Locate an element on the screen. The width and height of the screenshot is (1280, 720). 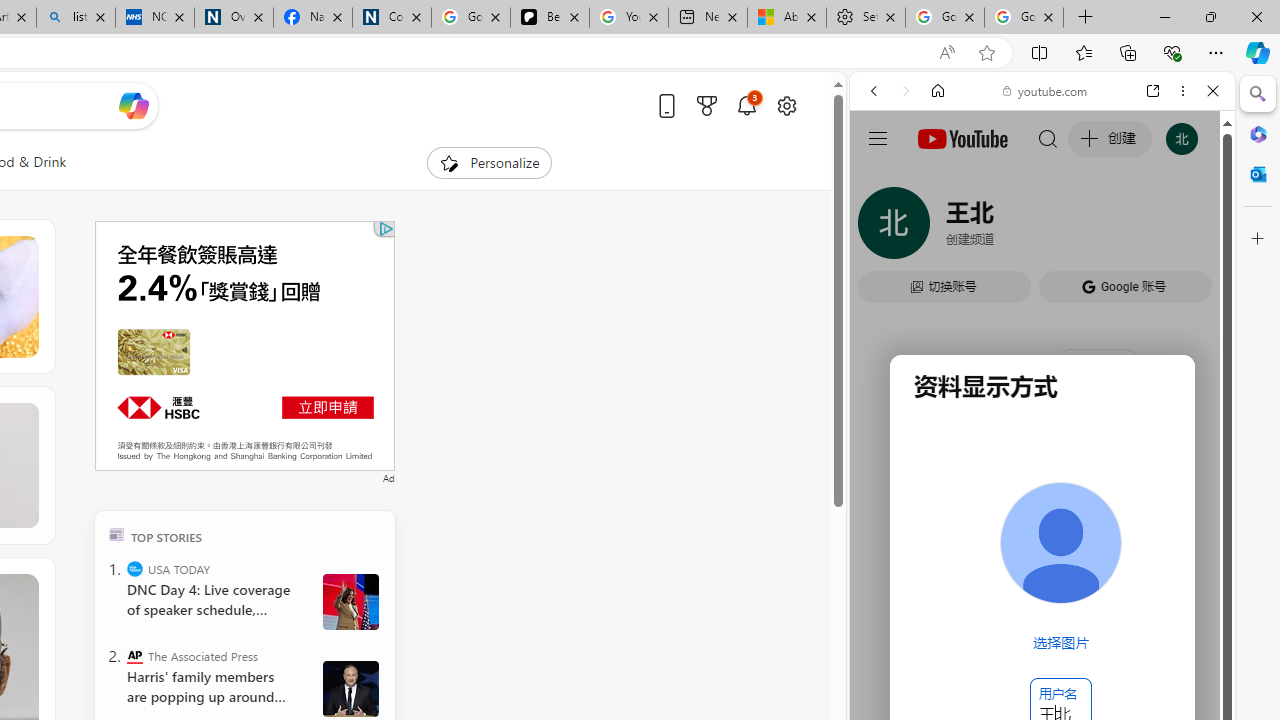
Class: qc-adchoices-icon is located at coordinates (386, 228).